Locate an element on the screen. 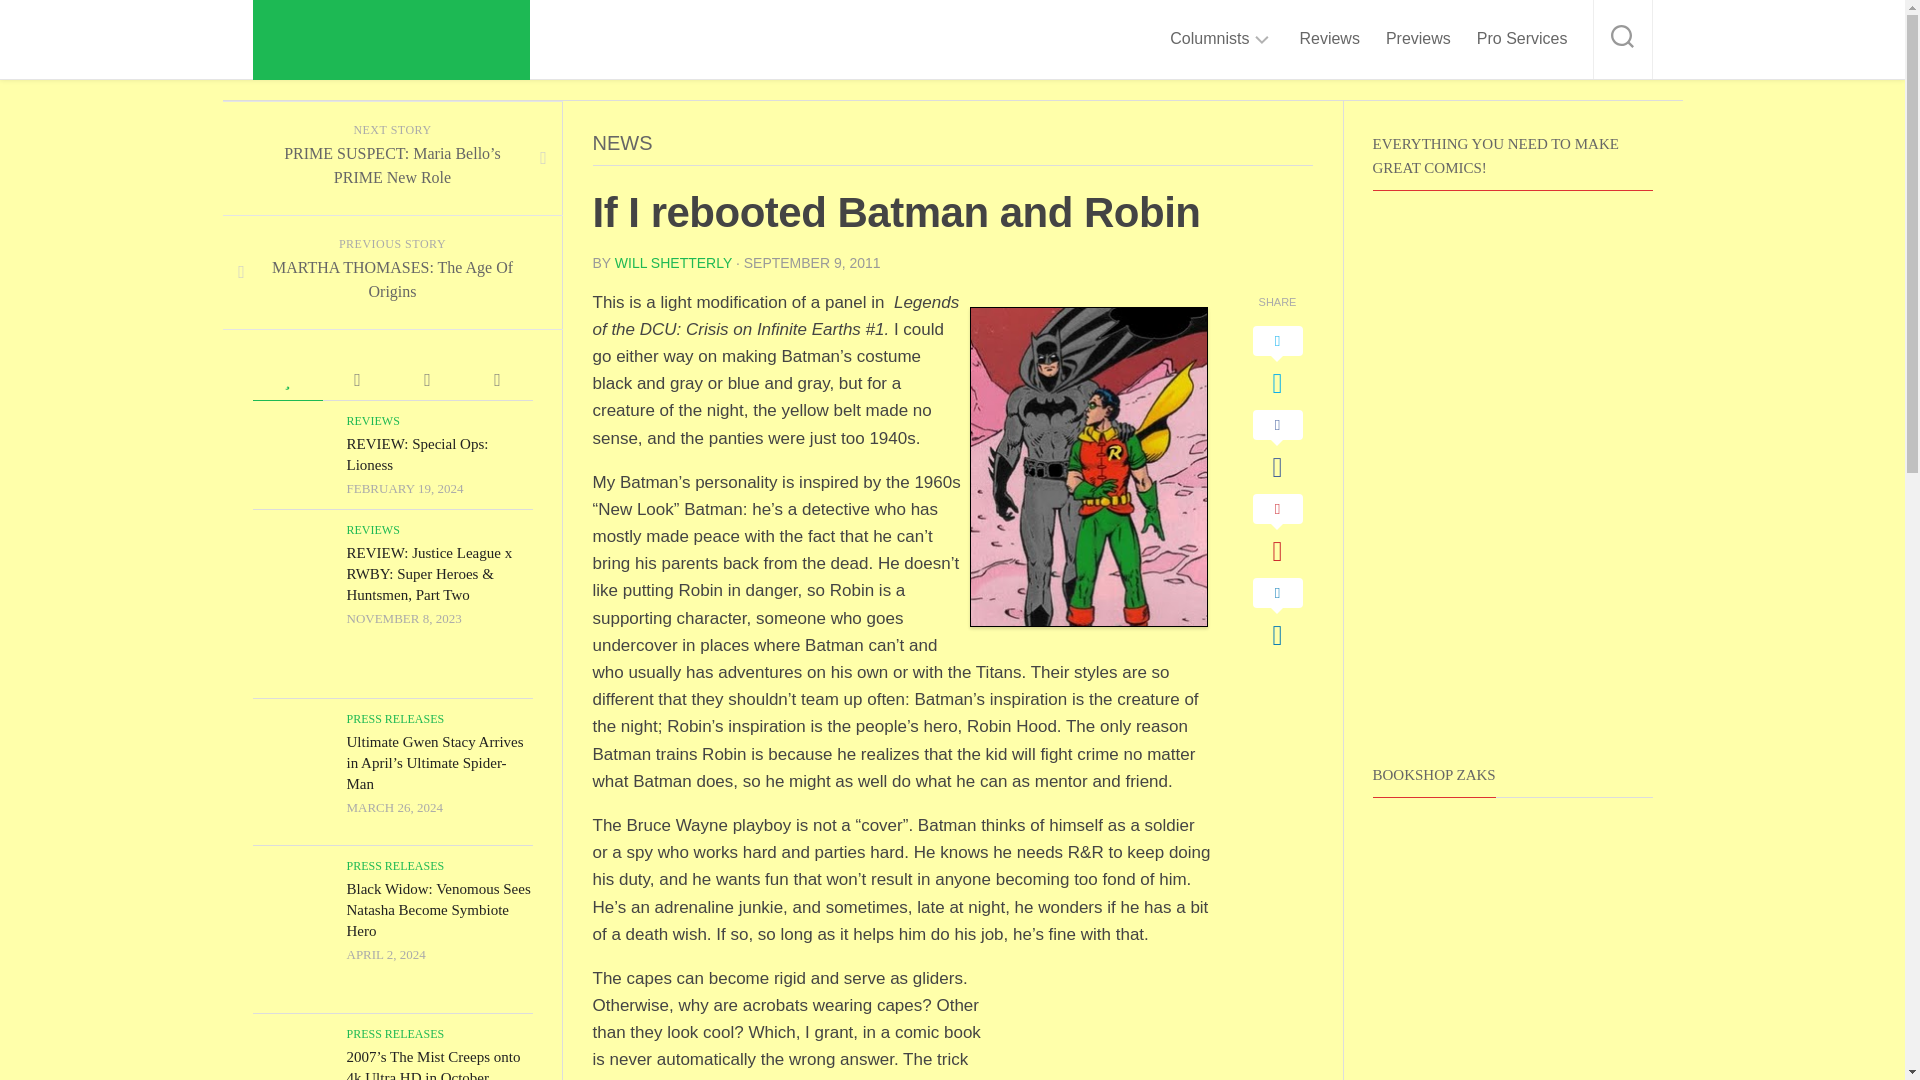 This screenshot has height=1080, width=1920. Popular Posts is located at coordinates (286, 380).